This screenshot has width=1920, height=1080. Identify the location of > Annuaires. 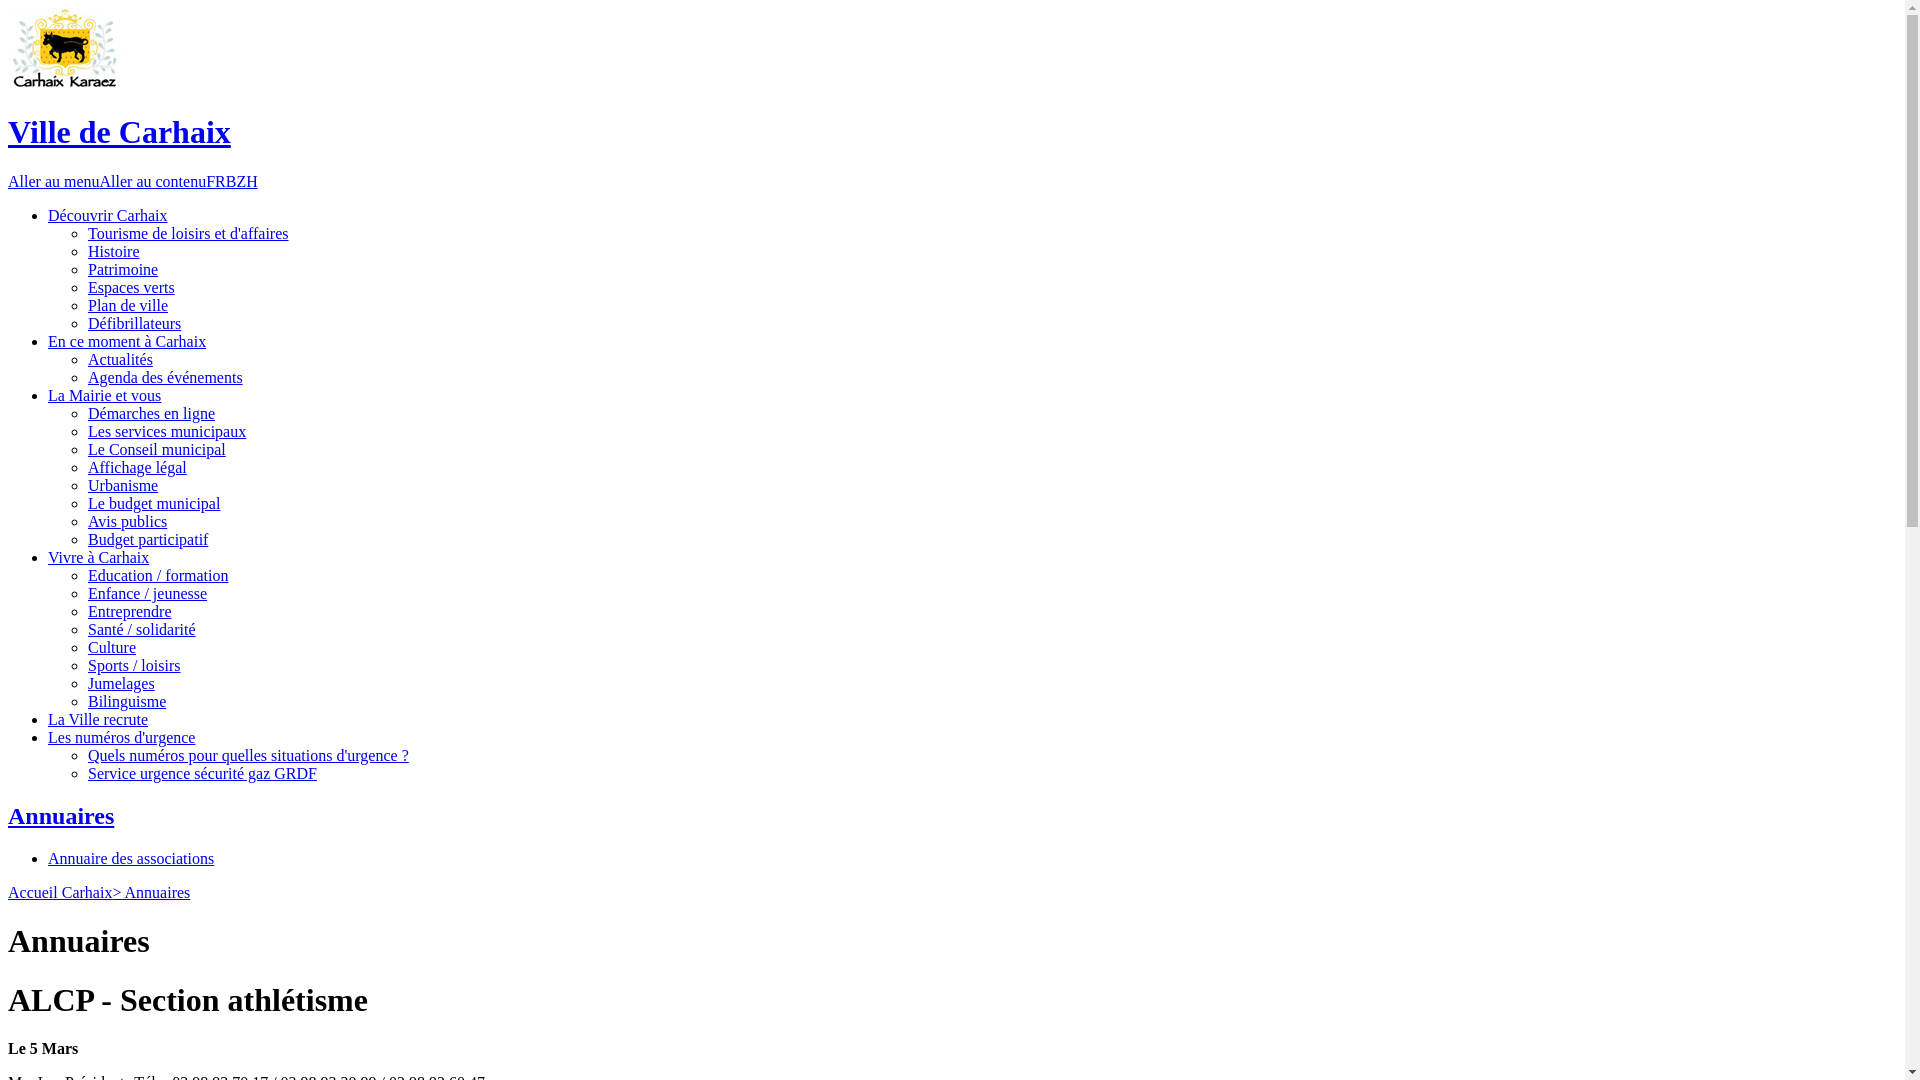
(151, 892).